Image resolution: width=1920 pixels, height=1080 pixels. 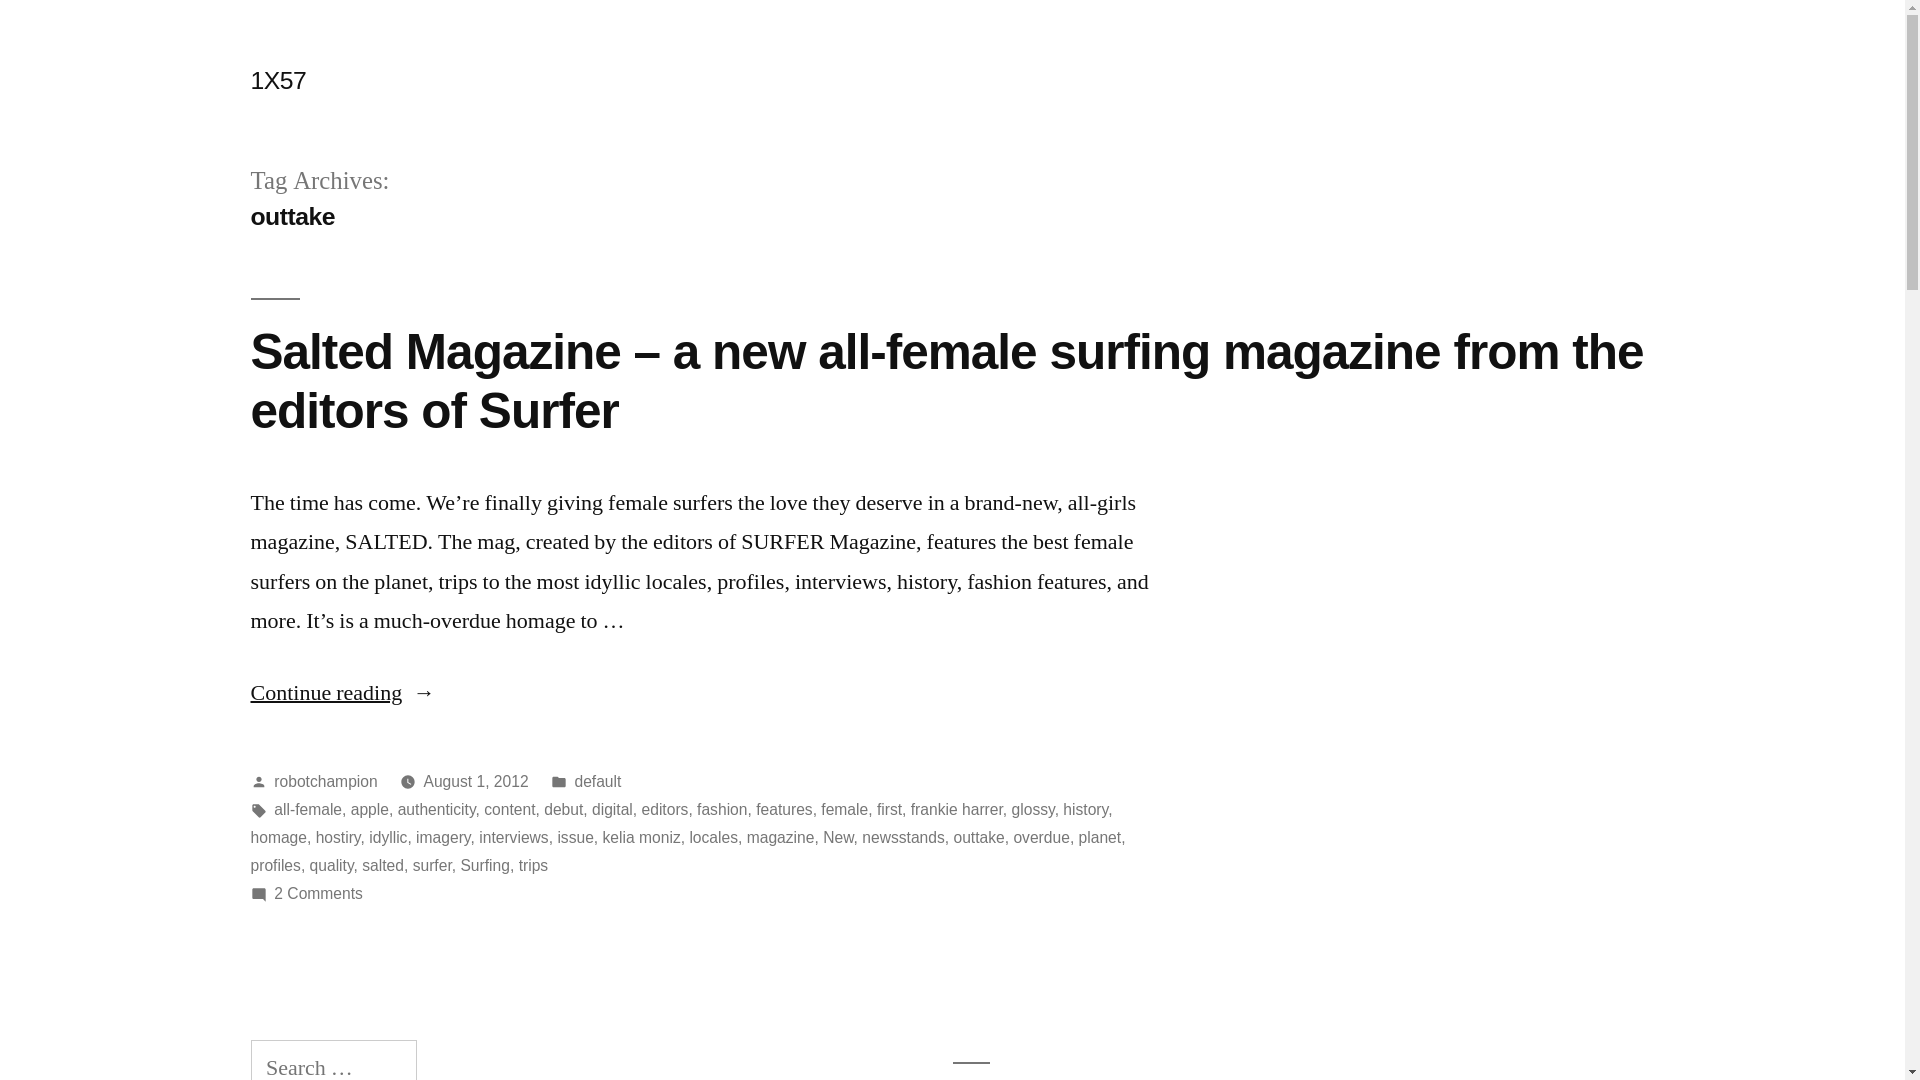 I want to click on all-female, so click(x=308, y=810).